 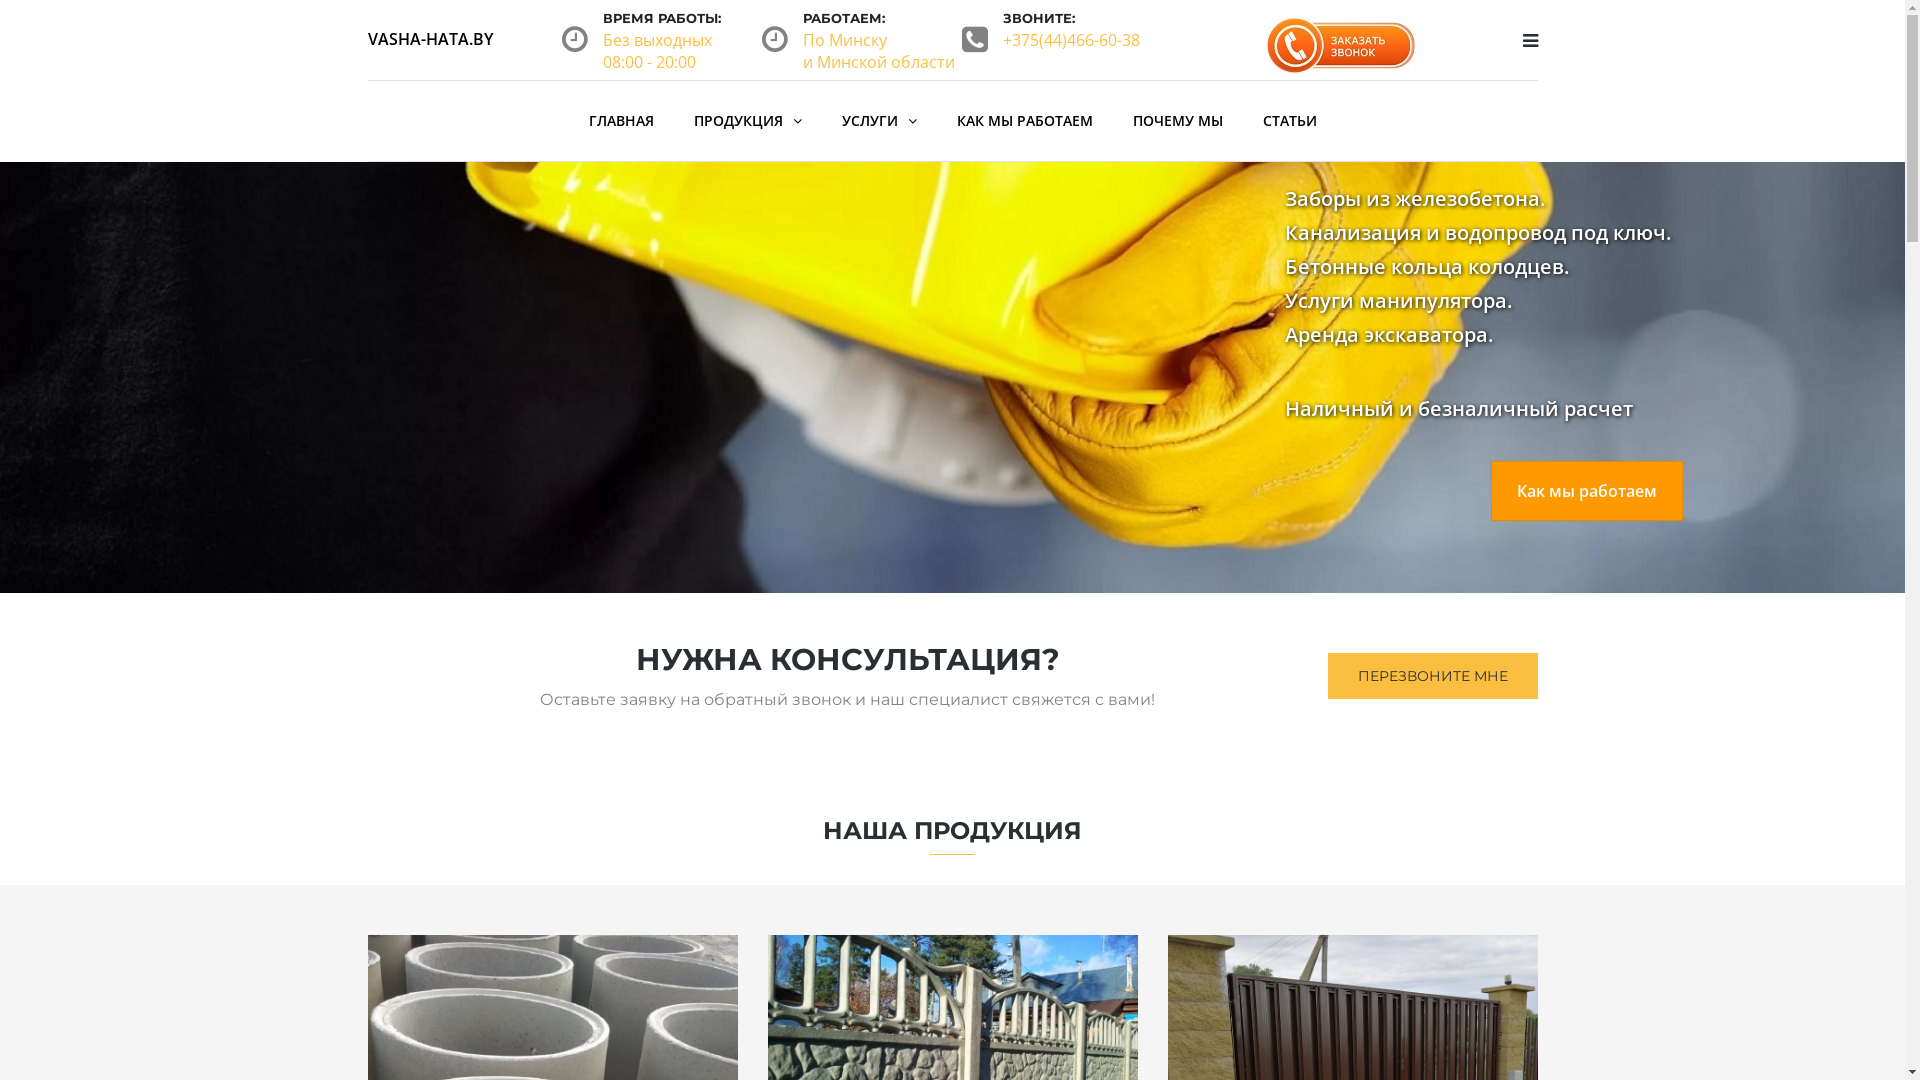 I want to click on VASHA-HATA.BY, so click(x=430, y=39).